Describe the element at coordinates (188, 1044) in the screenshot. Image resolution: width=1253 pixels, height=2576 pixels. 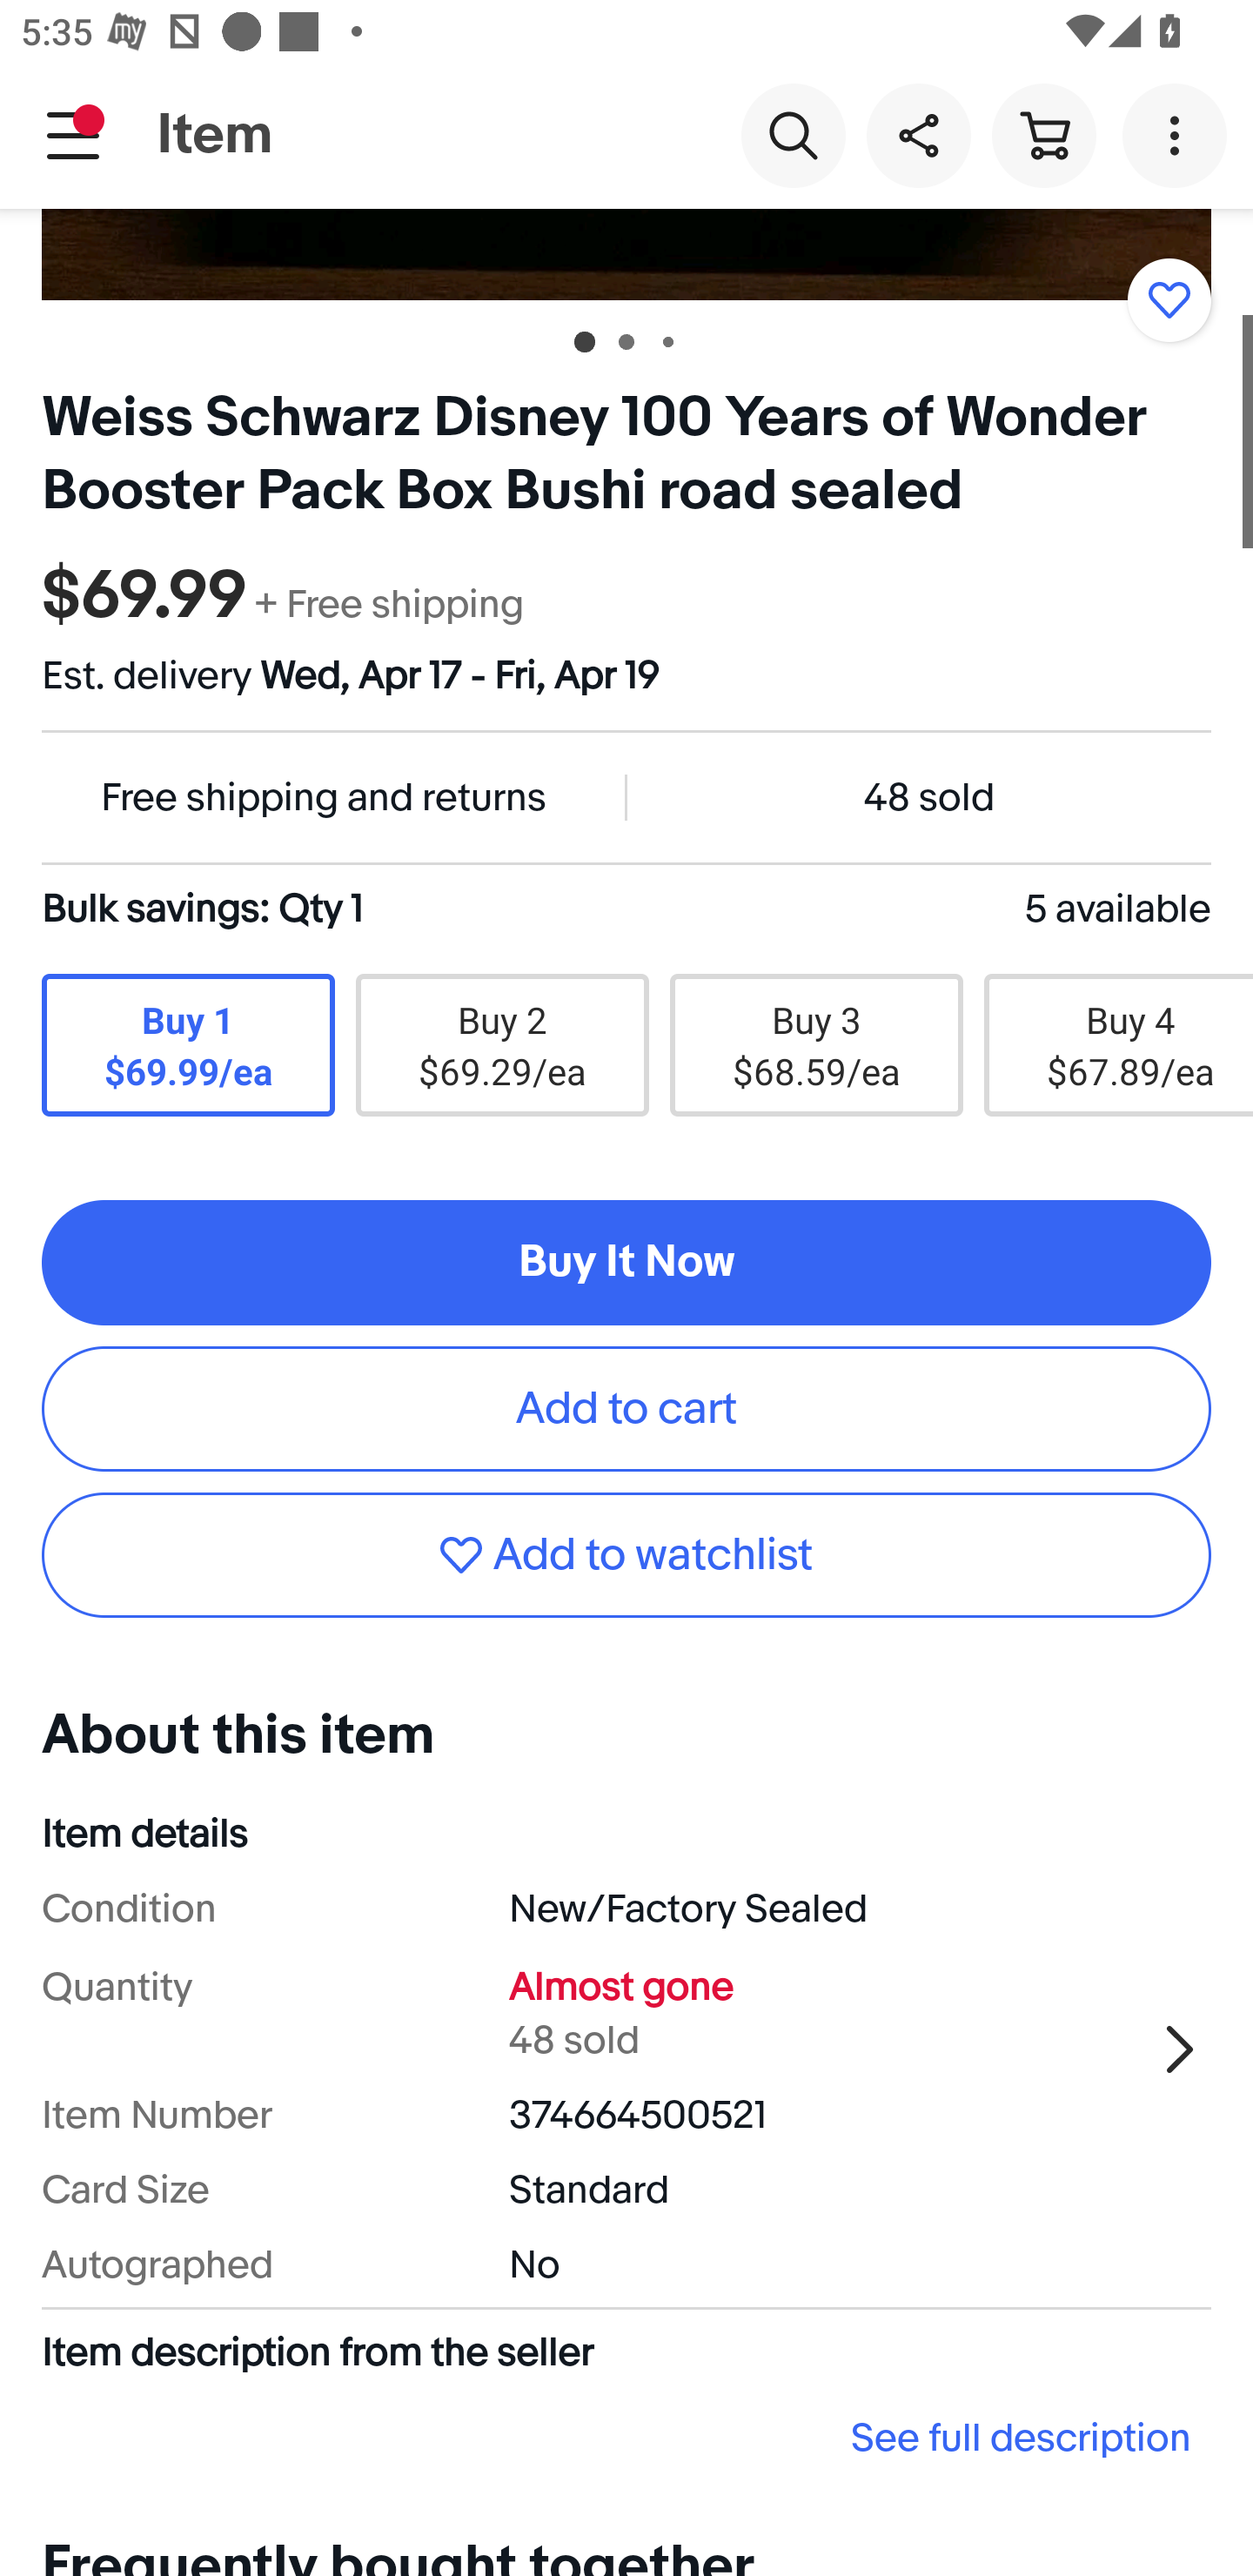
I see `Buy 1
$69.99/ea` at that location.